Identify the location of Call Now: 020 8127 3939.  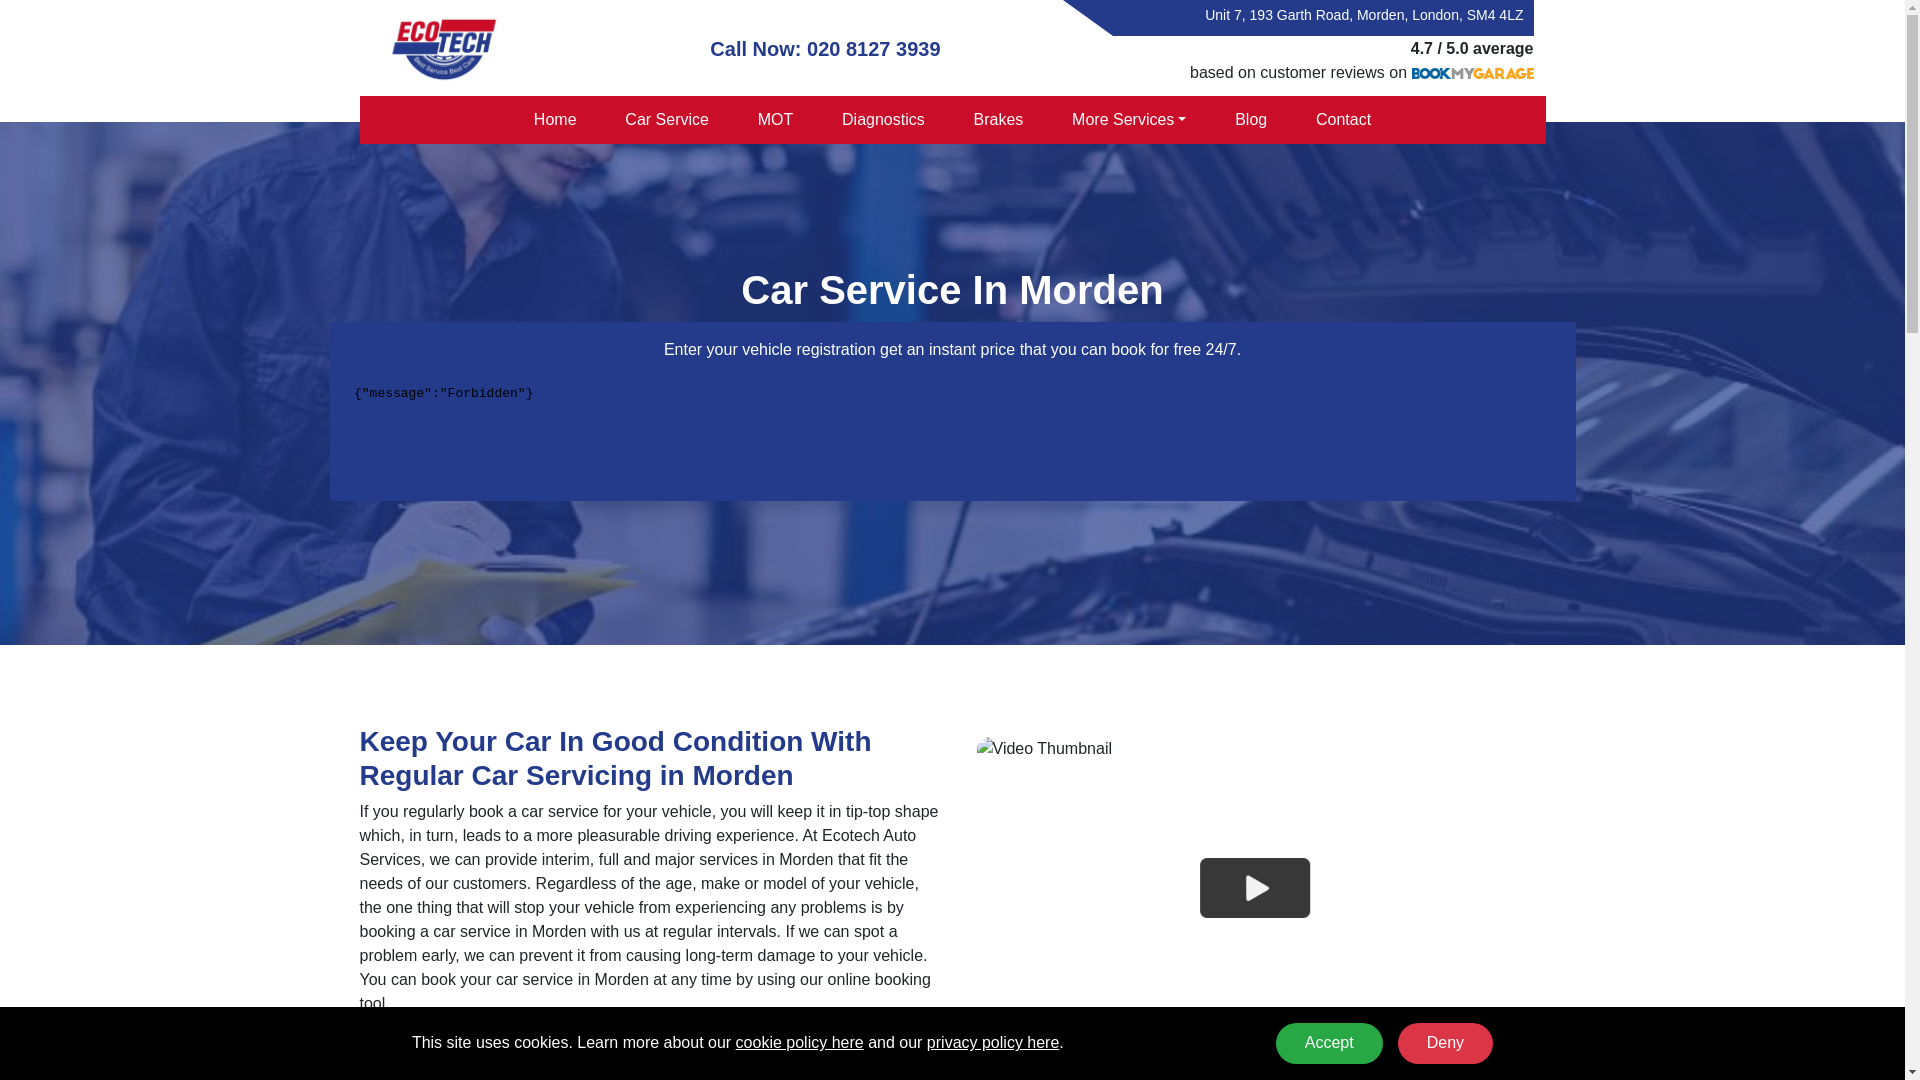
(825, 48).